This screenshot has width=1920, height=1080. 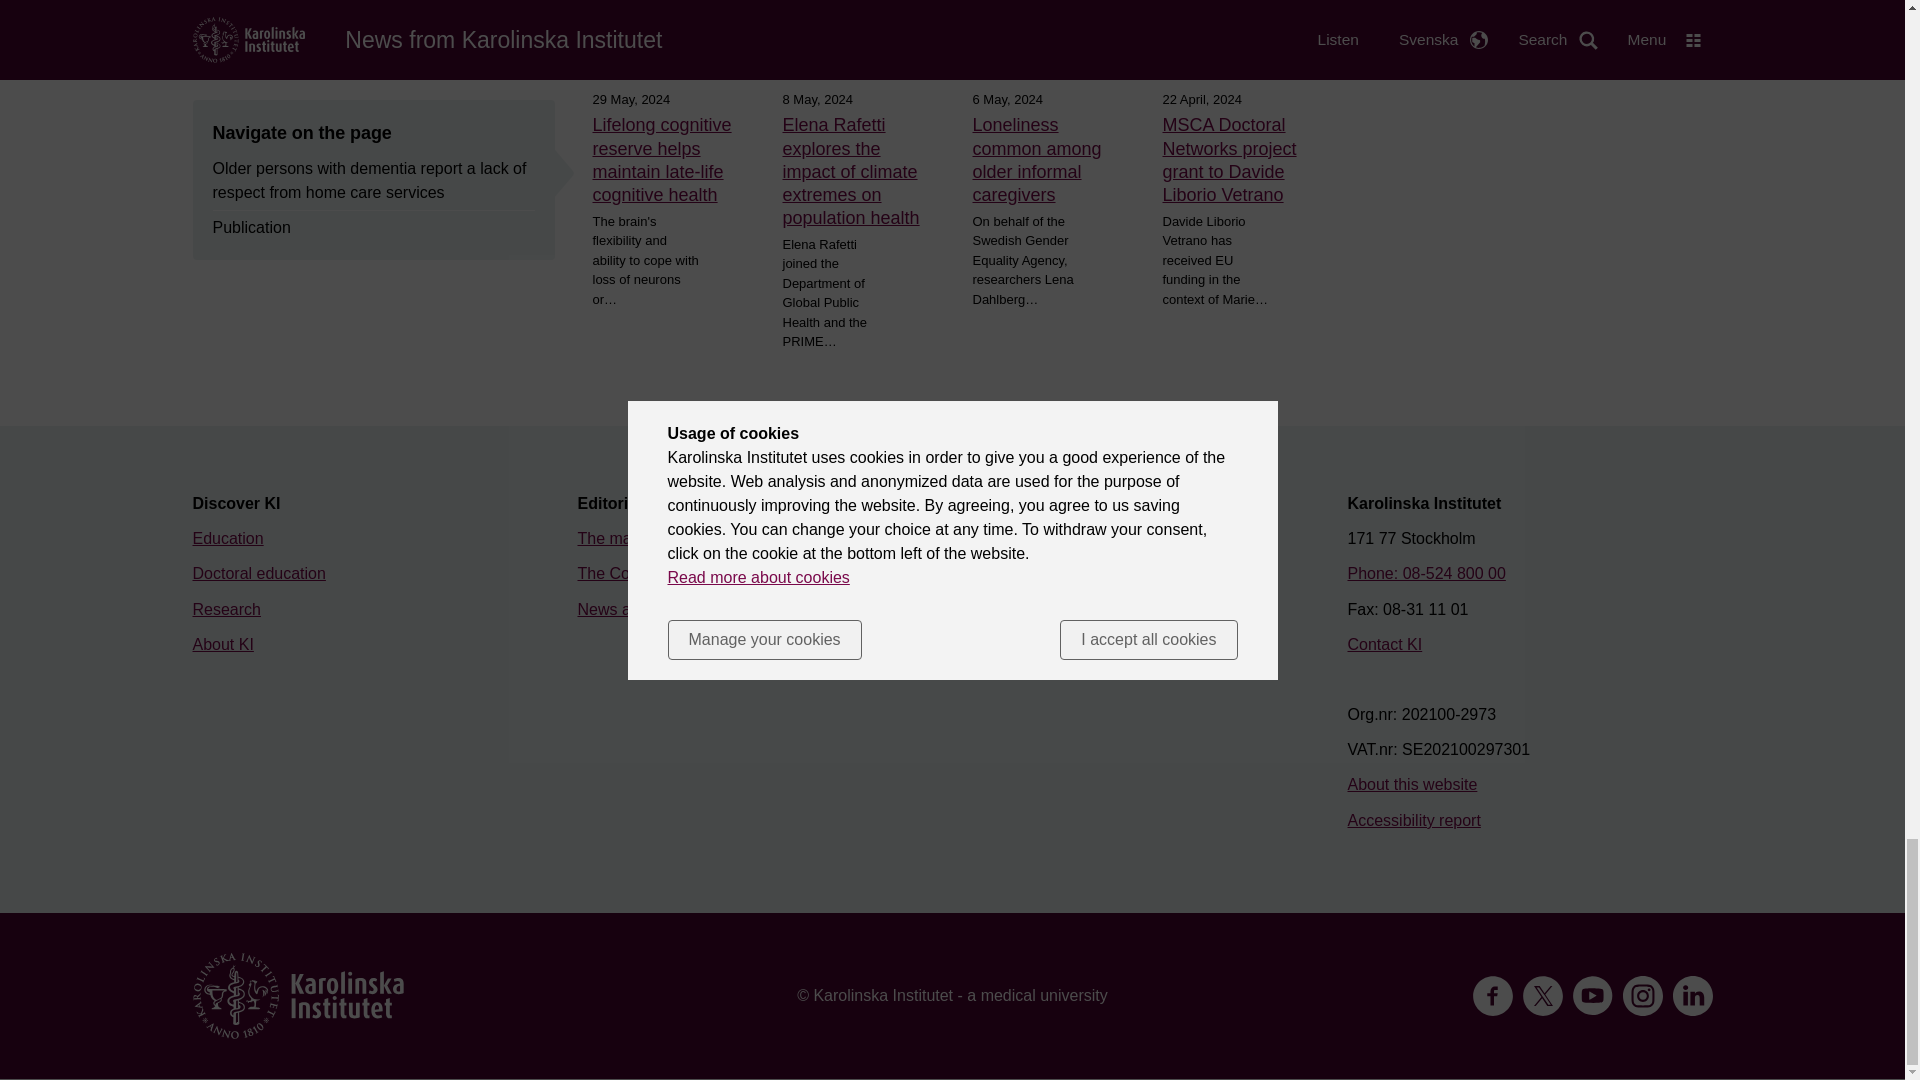 I want to click on Education, so click(x=228, y=538).